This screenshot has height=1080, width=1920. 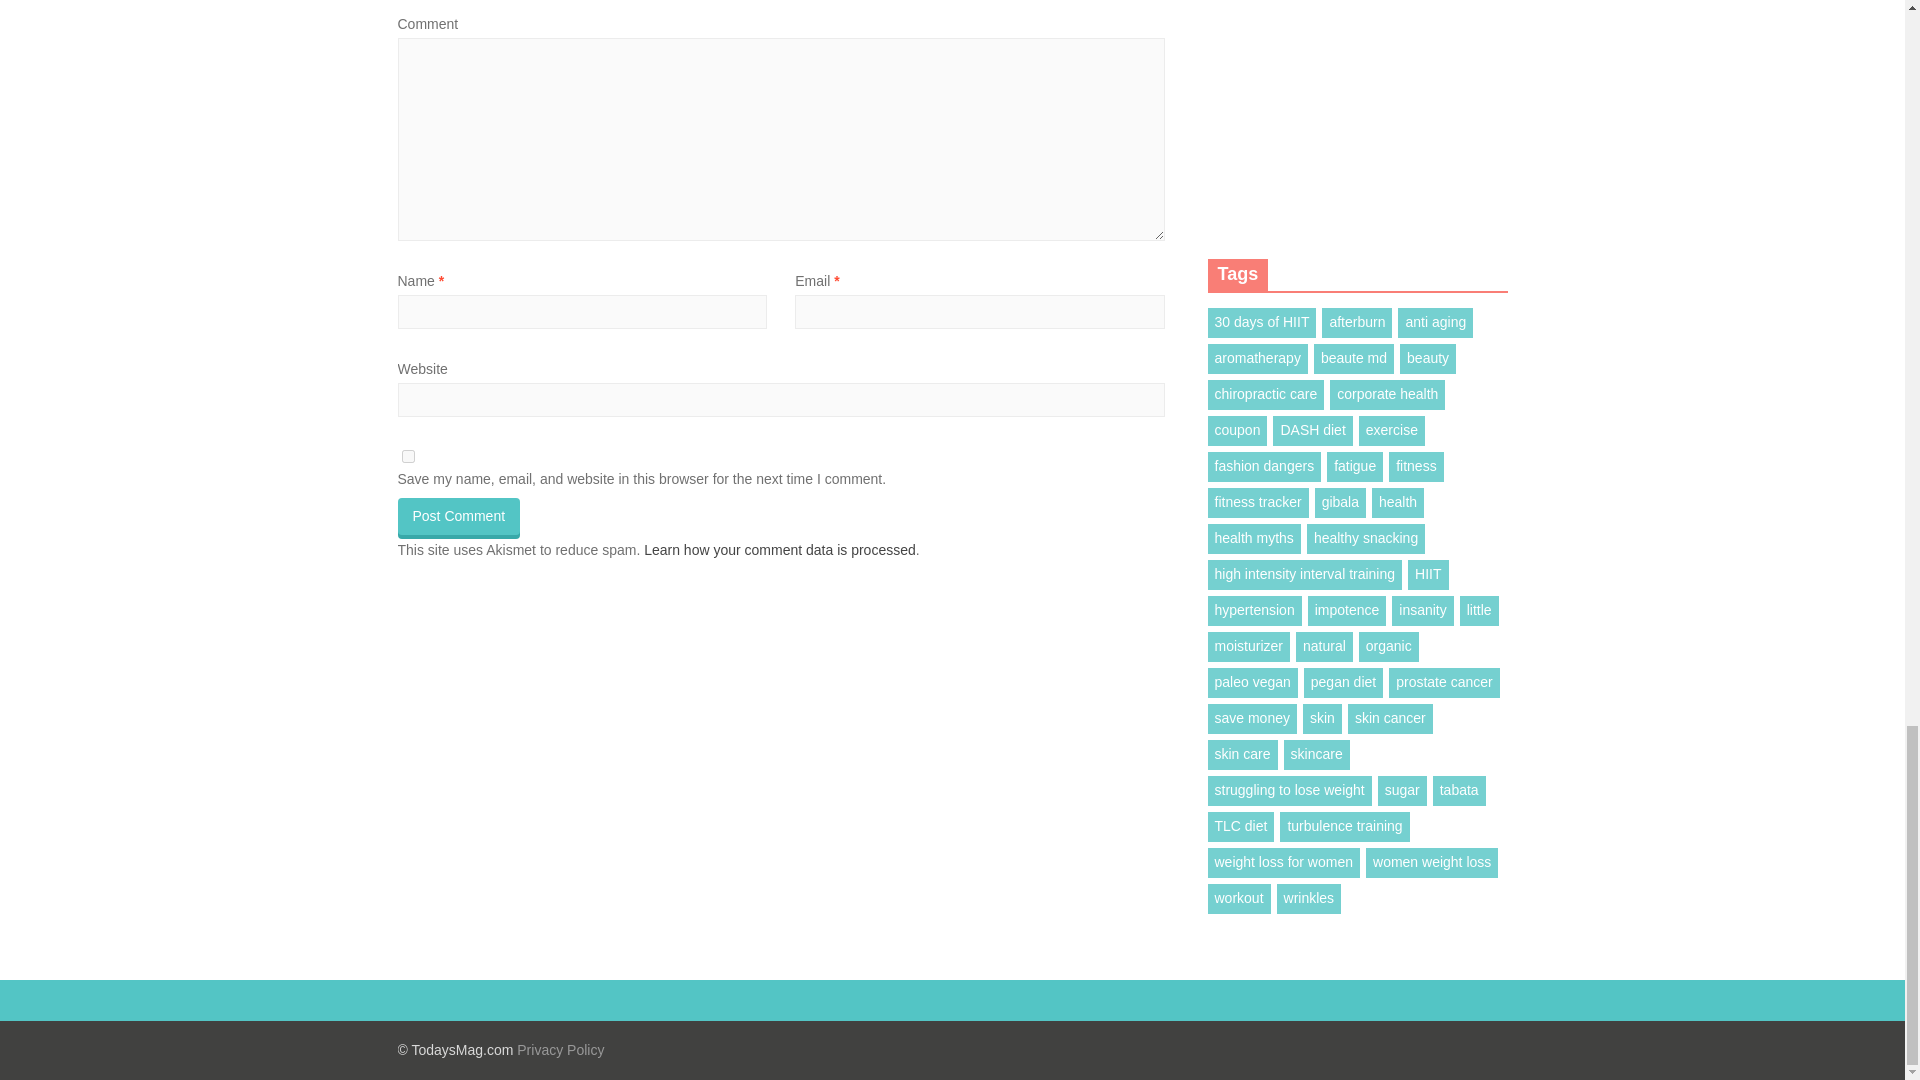 What do you see at coordinates (458, 516) in the screenshot?
I see `Post Comment` at bounding box center [458, 516].